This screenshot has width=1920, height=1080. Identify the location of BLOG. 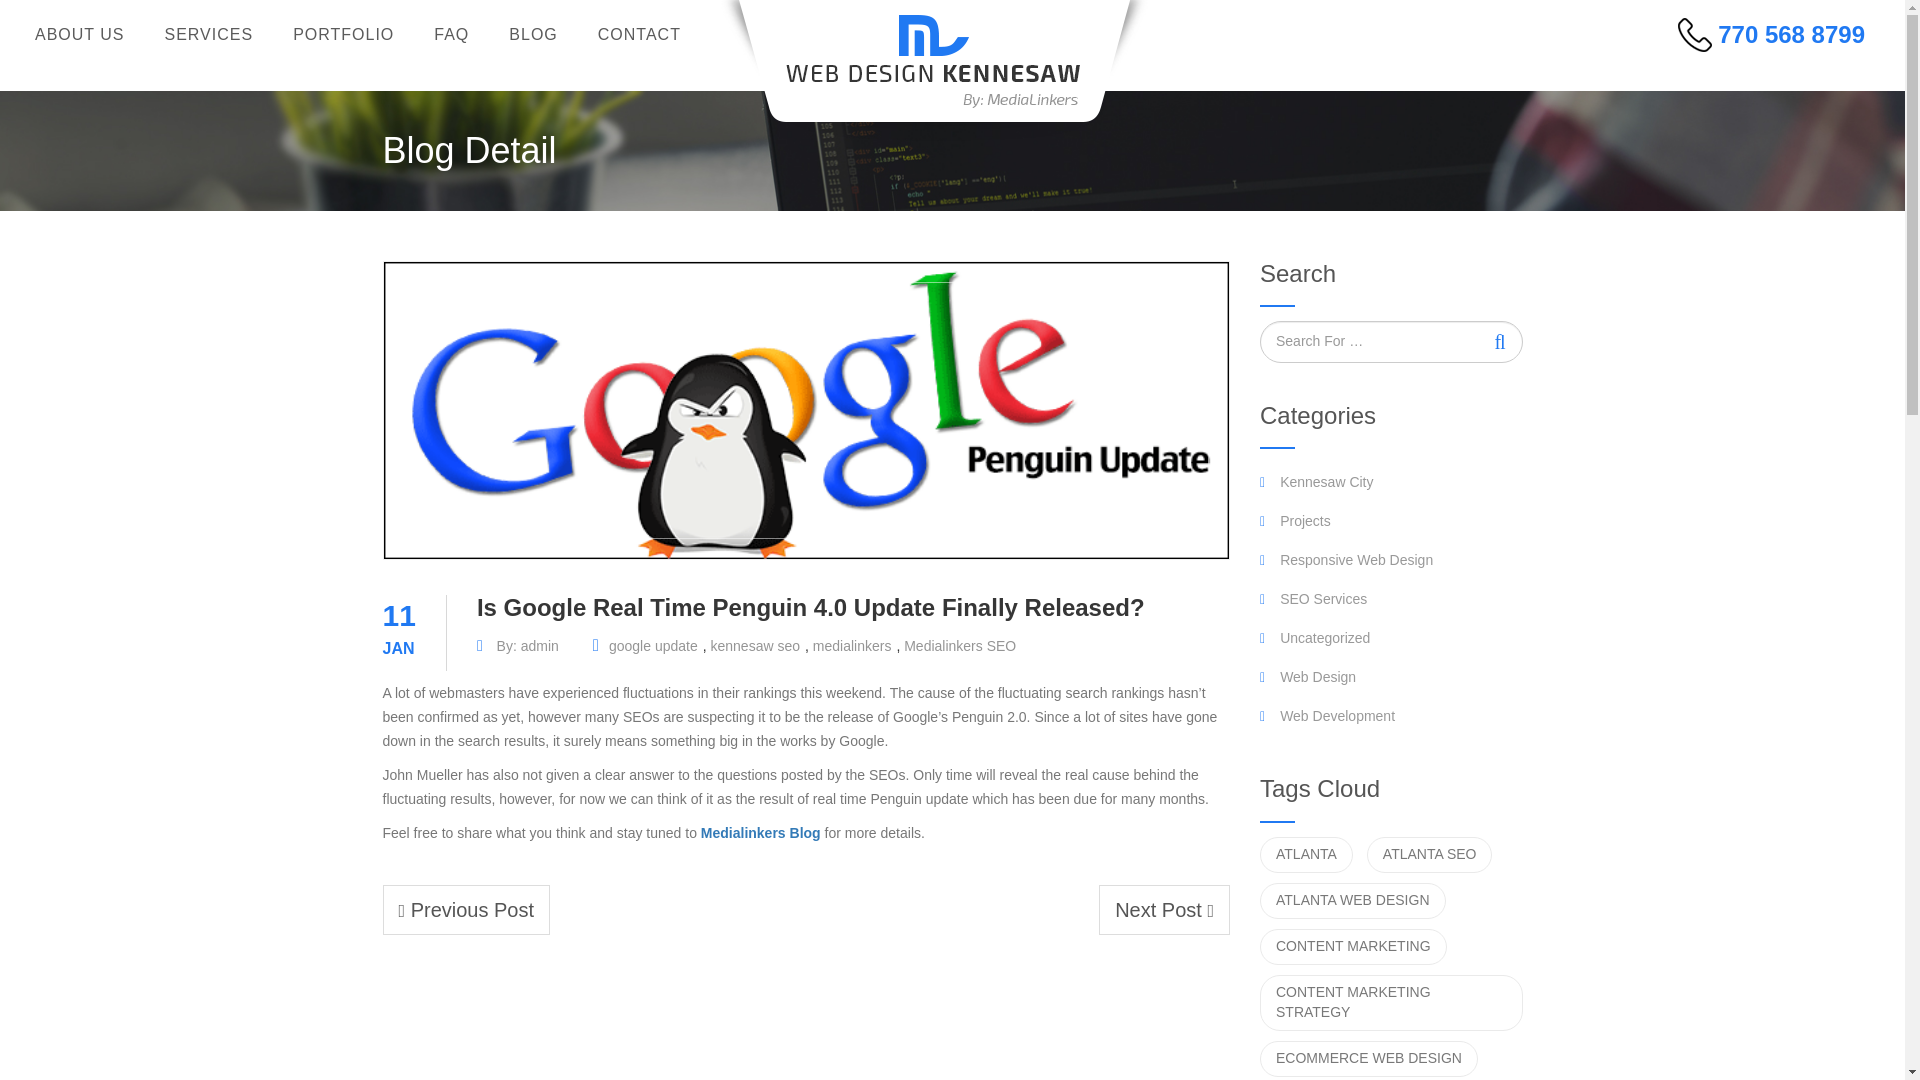
(533, 34).